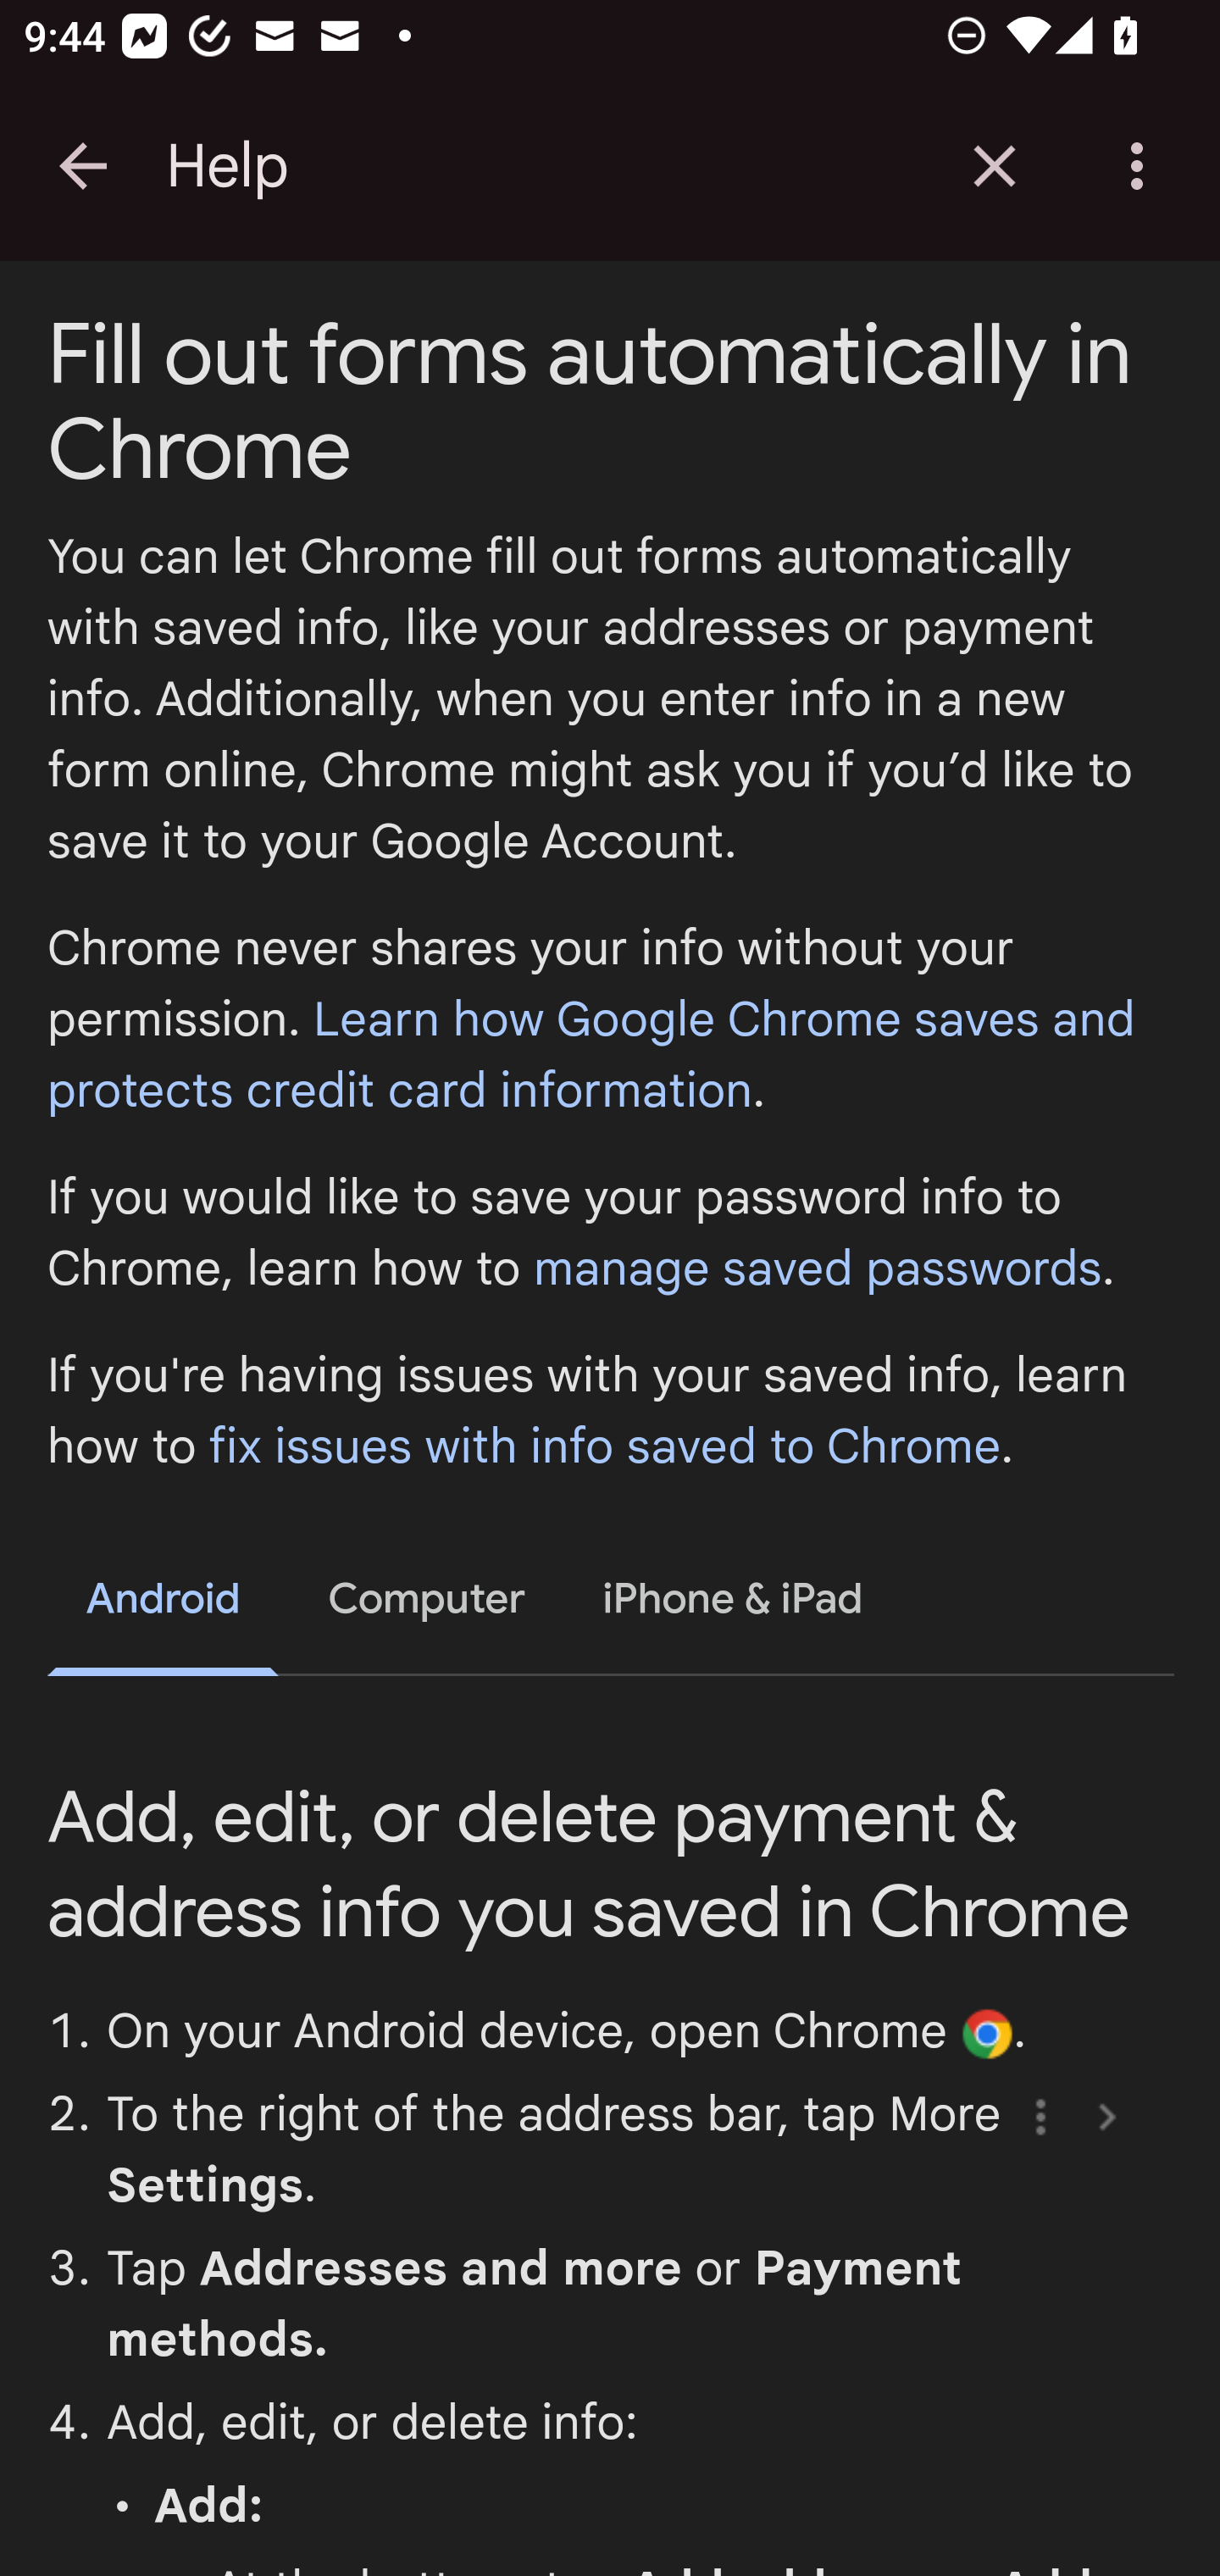 The height and width of the screenshot is (2576, 1220). What do you see at coordinates (734, 1600) in the screenshot?
I see `iPhone & iPad` at bounding box center [734, 1600].